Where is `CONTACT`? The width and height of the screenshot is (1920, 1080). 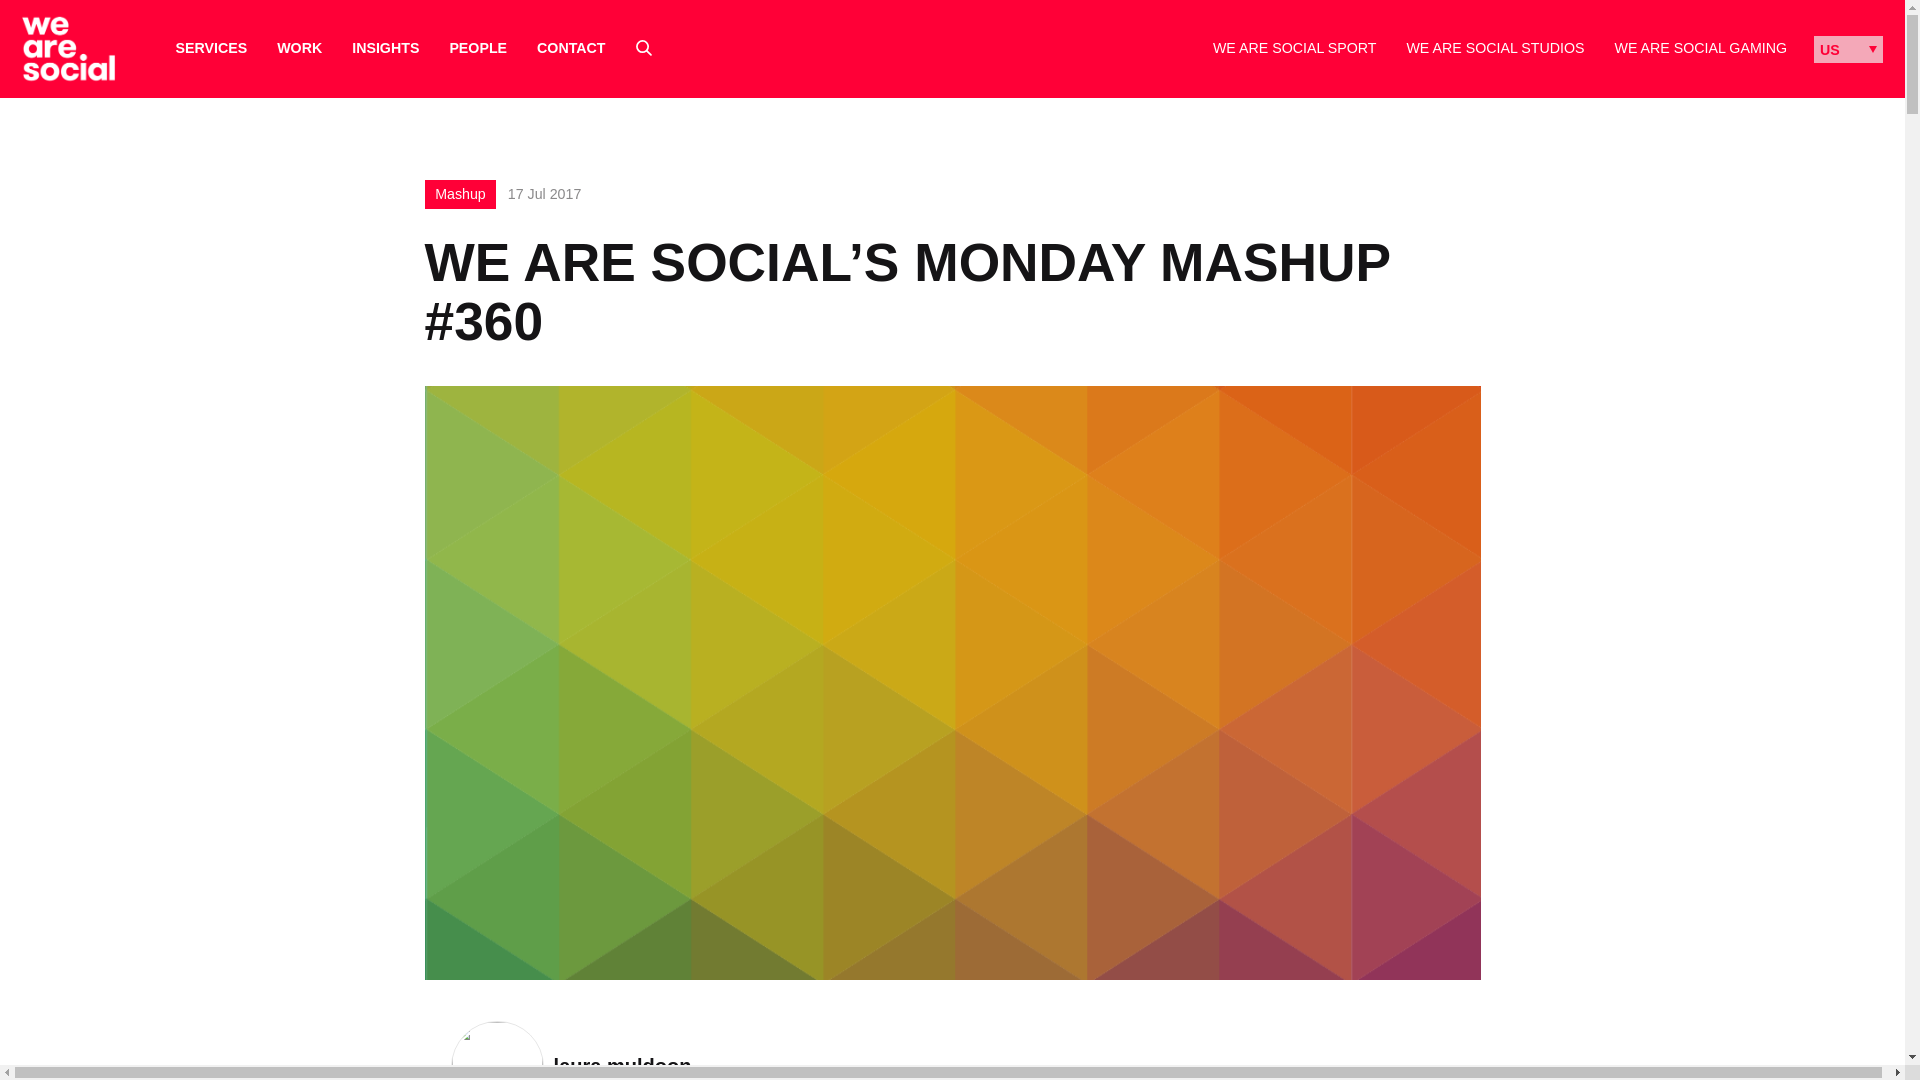 CONTACT is located at coordinates (570, 48).